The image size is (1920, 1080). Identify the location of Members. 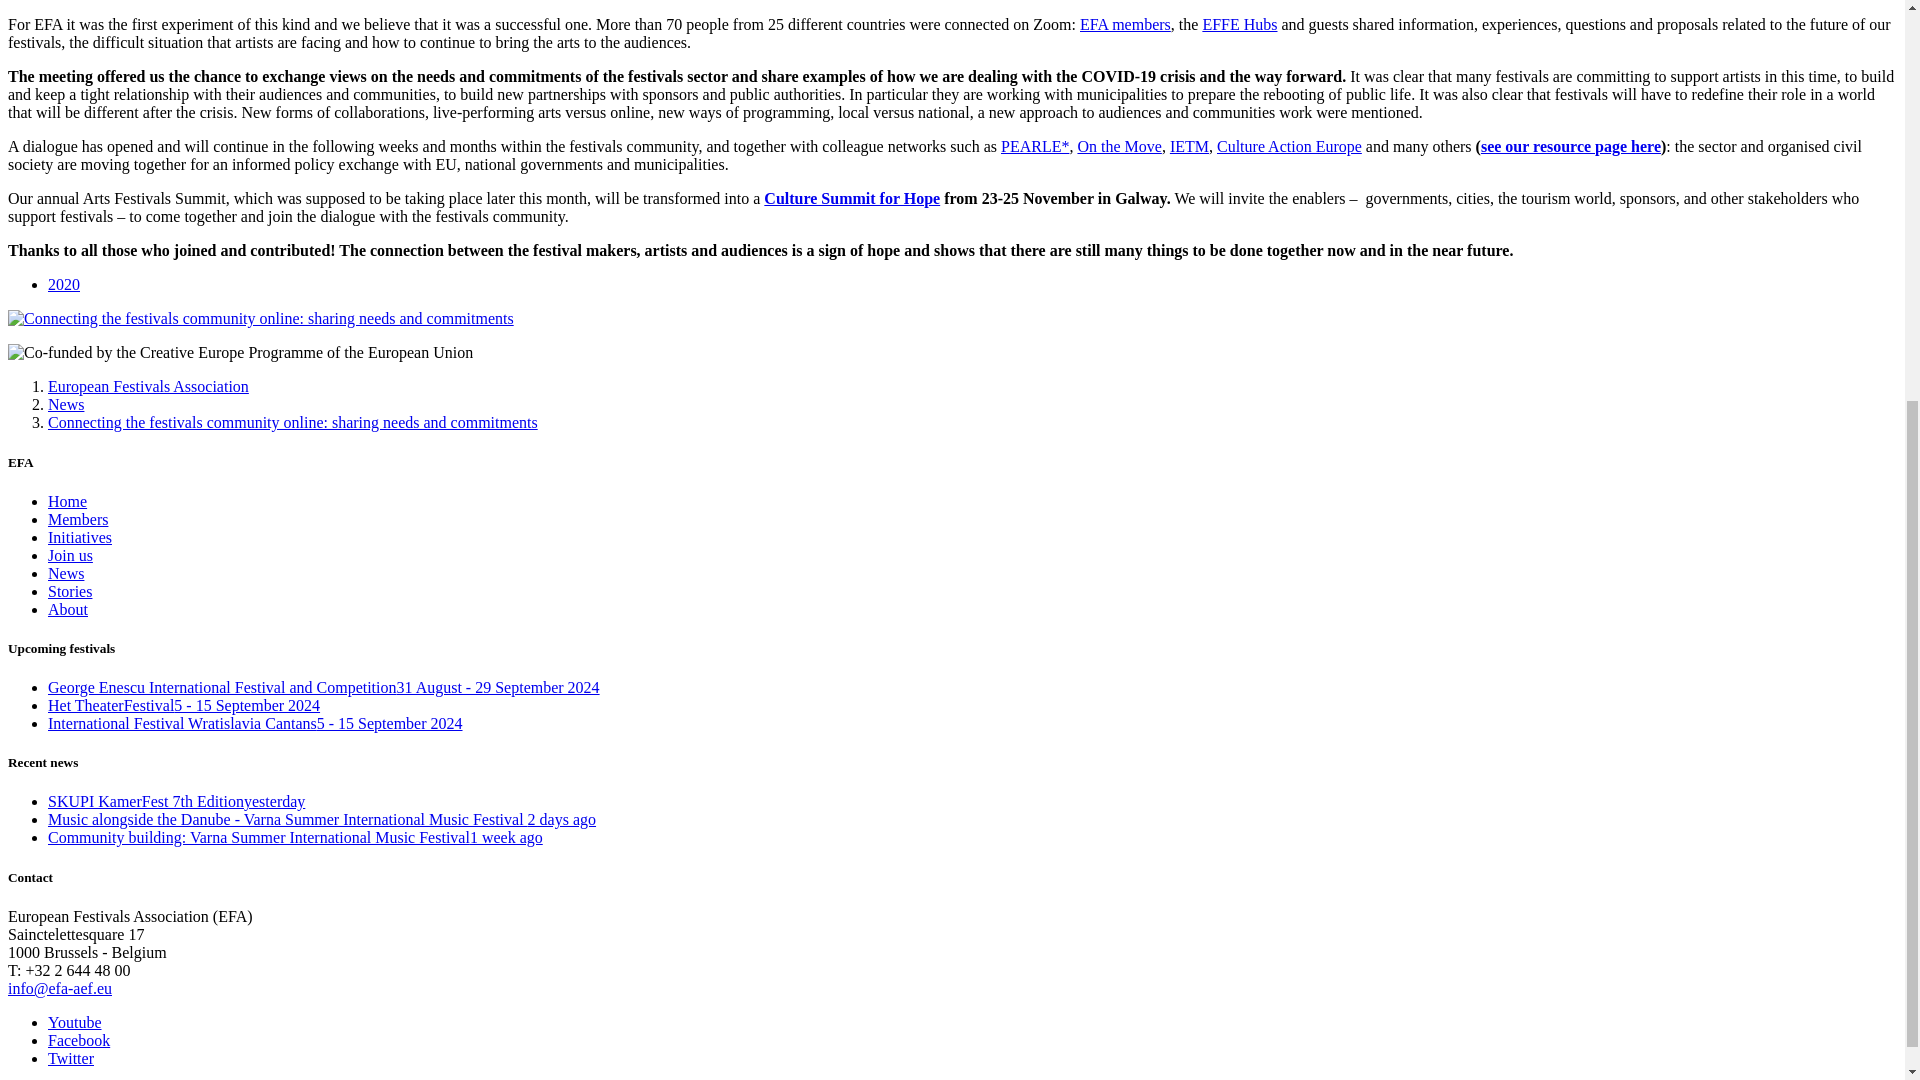
(78, 519).